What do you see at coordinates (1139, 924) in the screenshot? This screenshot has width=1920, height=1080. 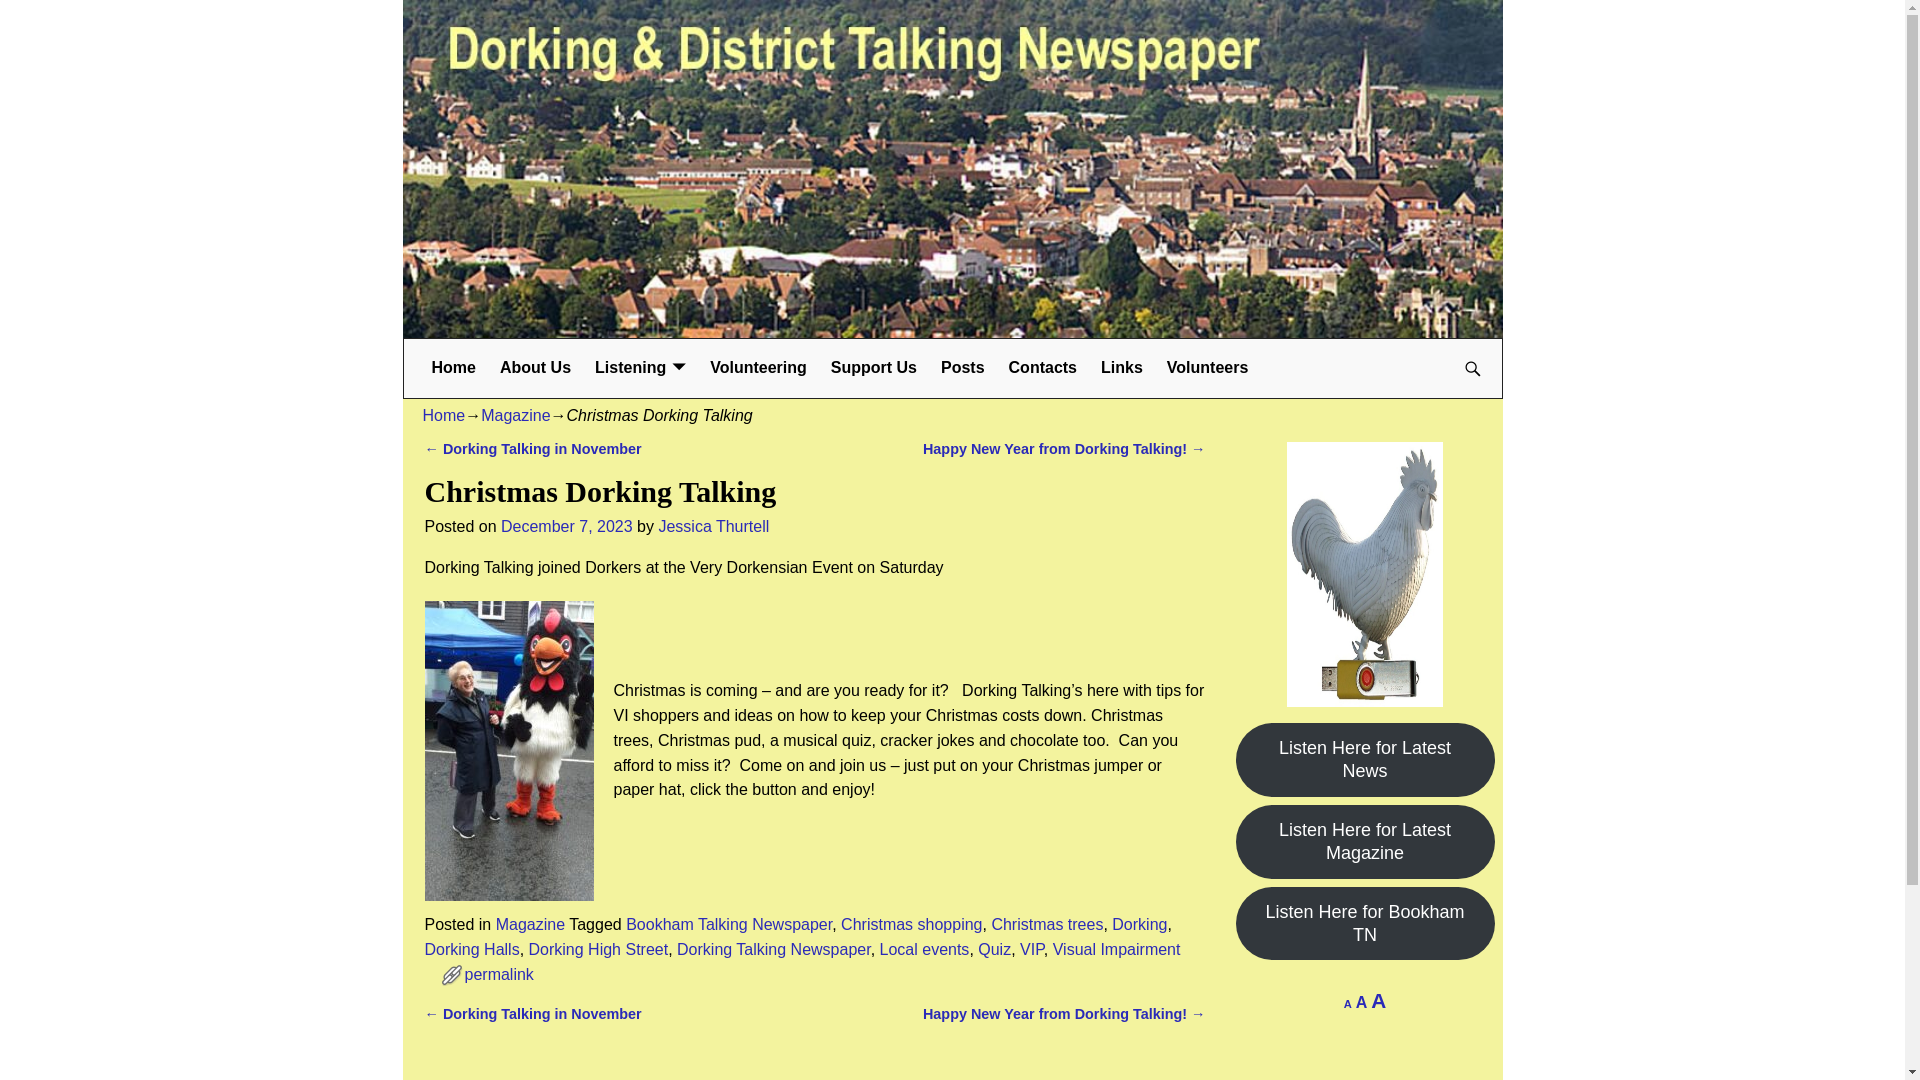 I see `Dorking` at bounding box center [1139, 924].